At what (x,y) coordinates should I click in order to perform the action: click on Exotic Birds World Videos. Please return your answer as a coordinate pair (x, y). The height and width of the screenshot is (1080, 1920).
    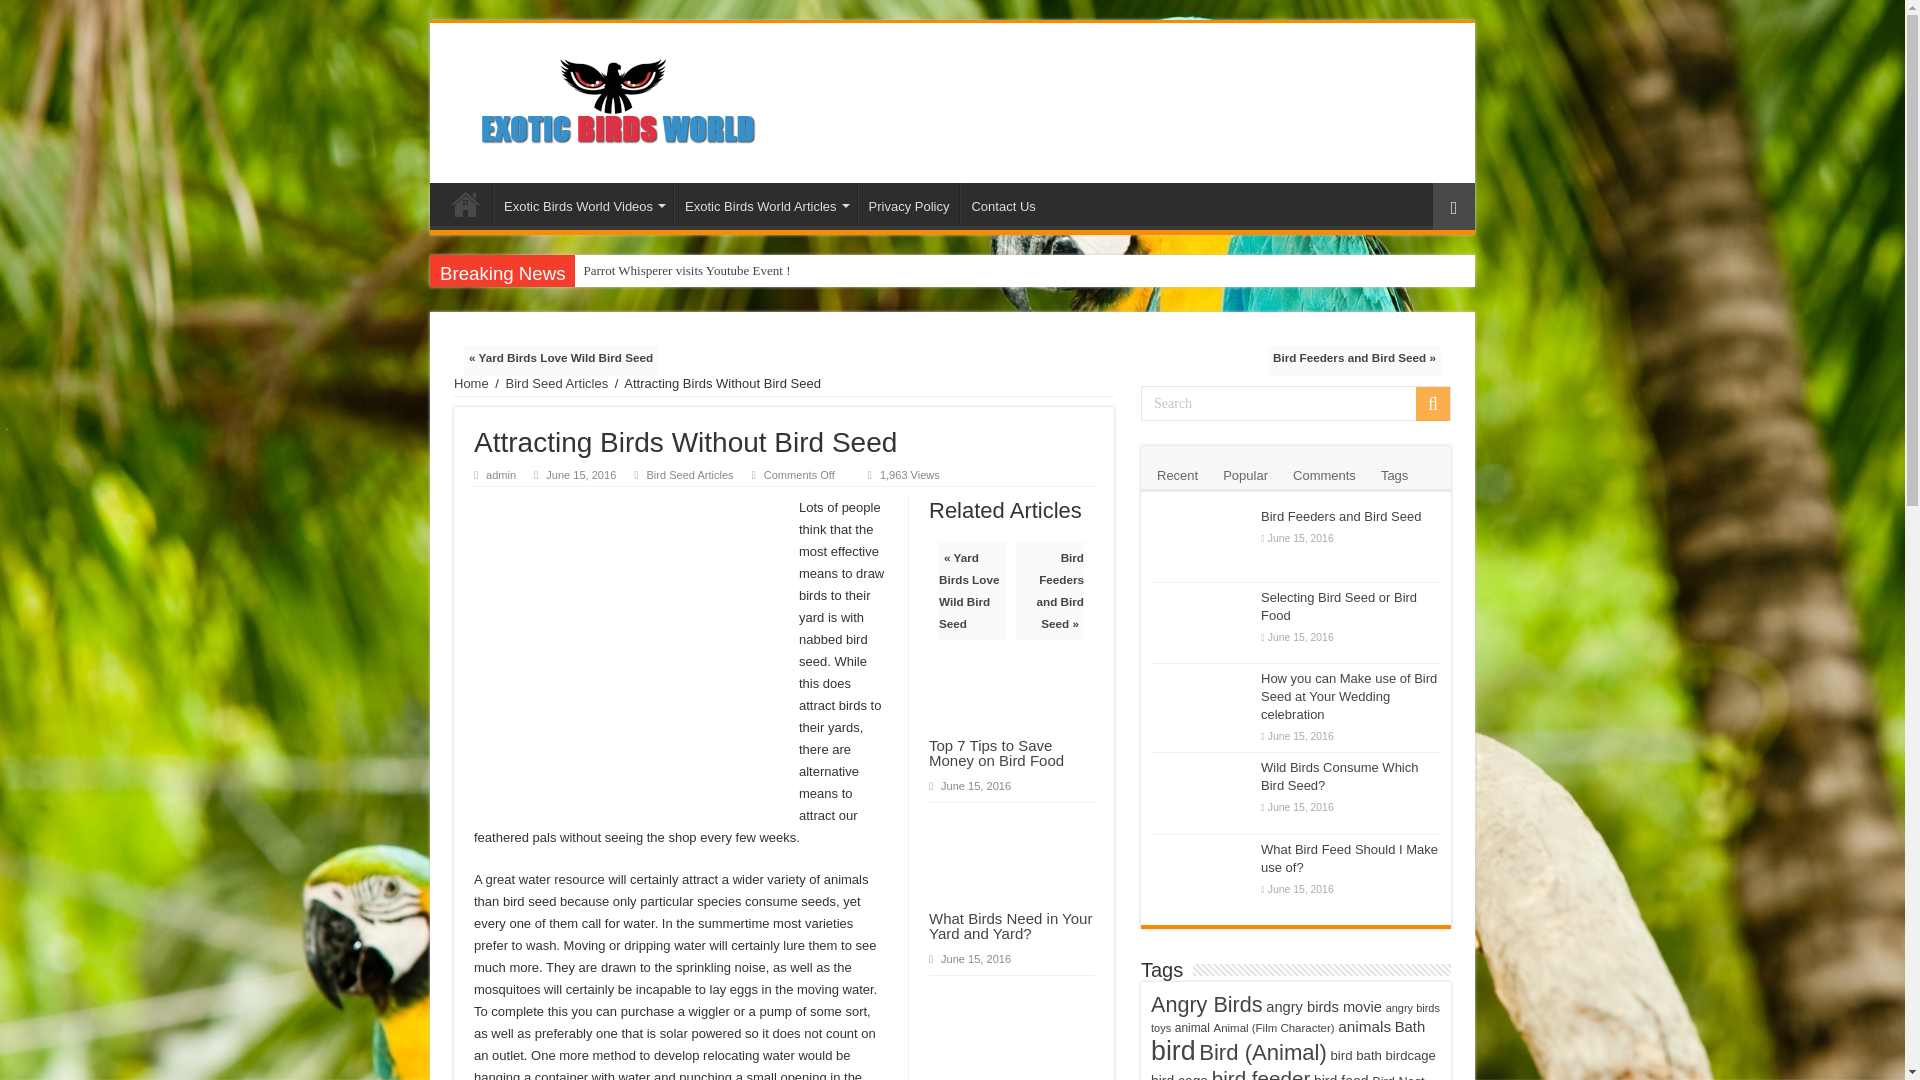
    Looking at the image, I should click on (583, 203).